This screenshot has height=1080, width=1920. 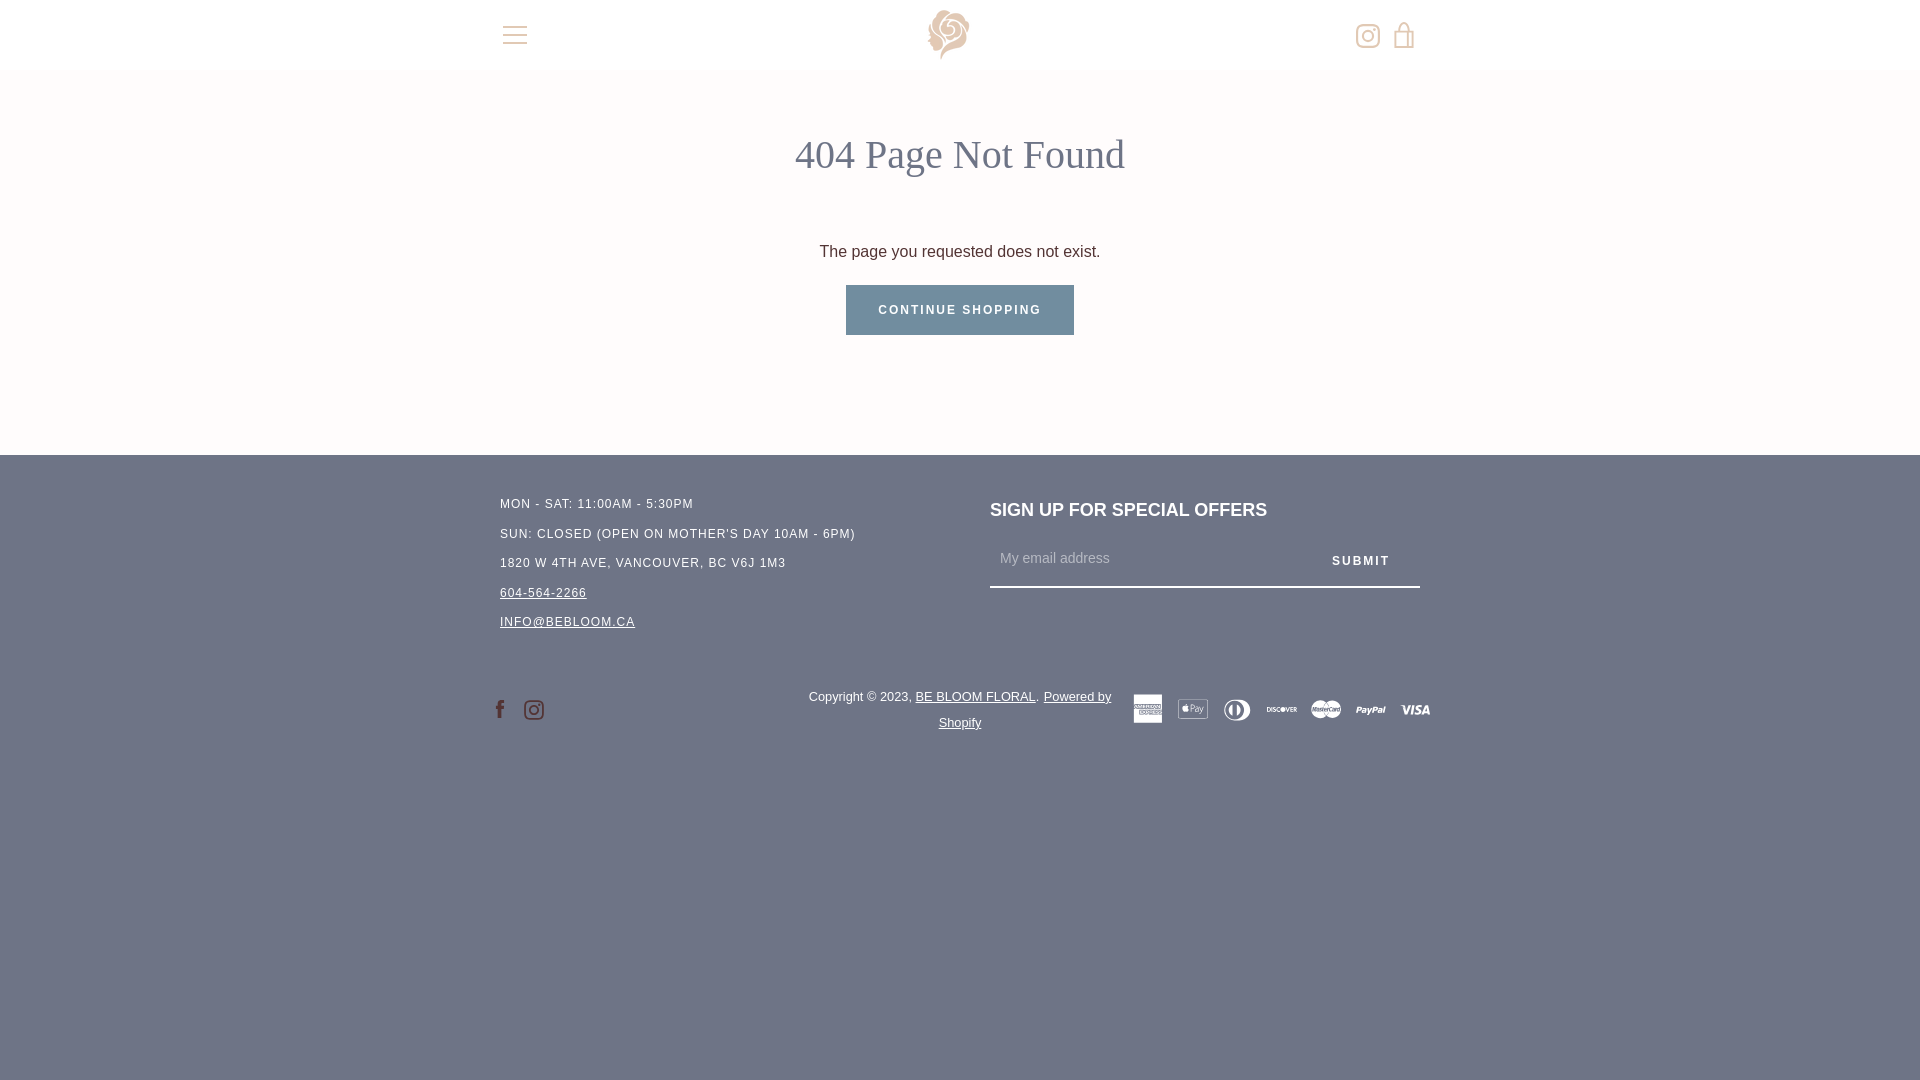 I want to click on INFO@BEBLOOM.CA, so click(x=568, y=622).